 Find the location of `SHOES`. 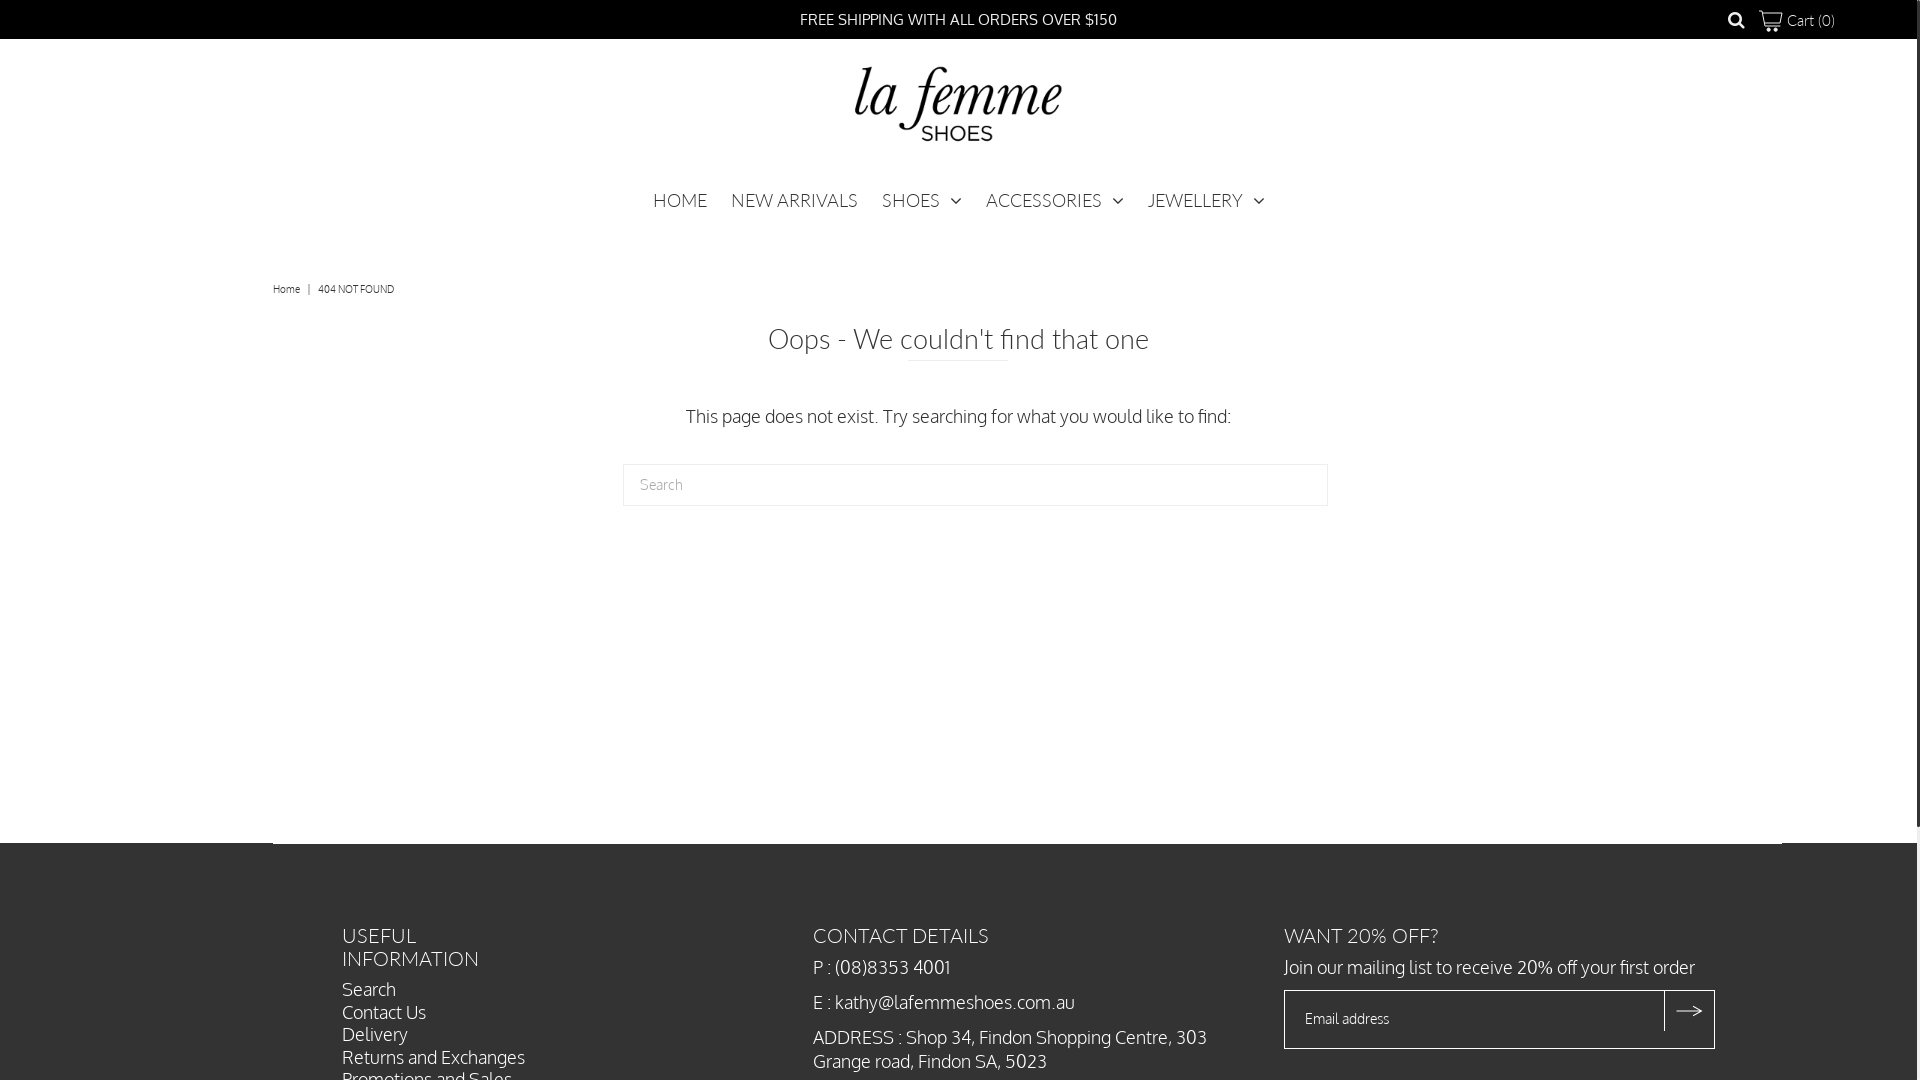

SHOES is located at coordinates (922, 200).